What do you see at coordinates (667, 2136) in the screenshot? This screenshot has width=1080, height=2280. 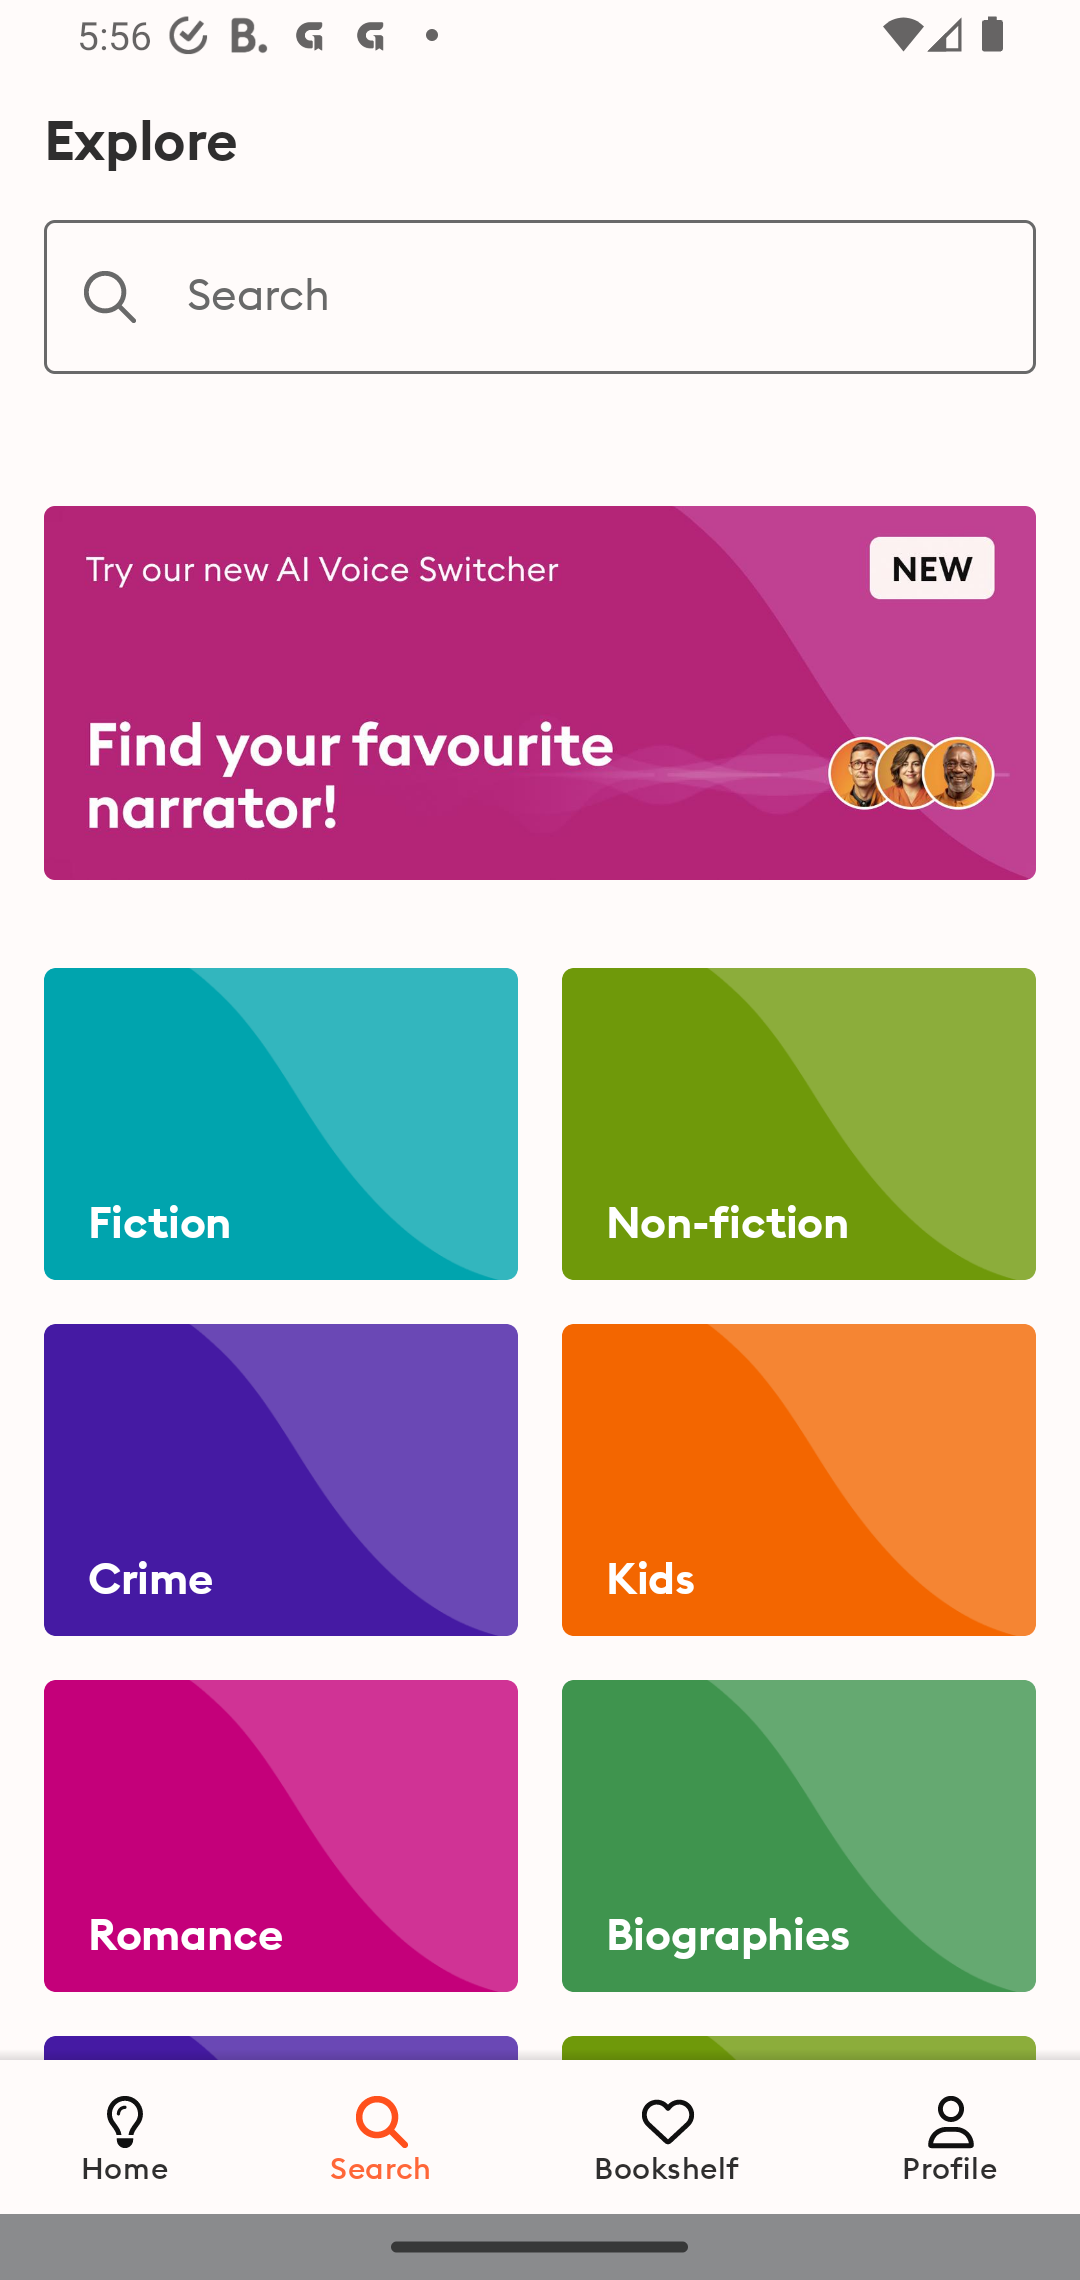 I see `Bookshelf` at bounding box center [667, 2136].